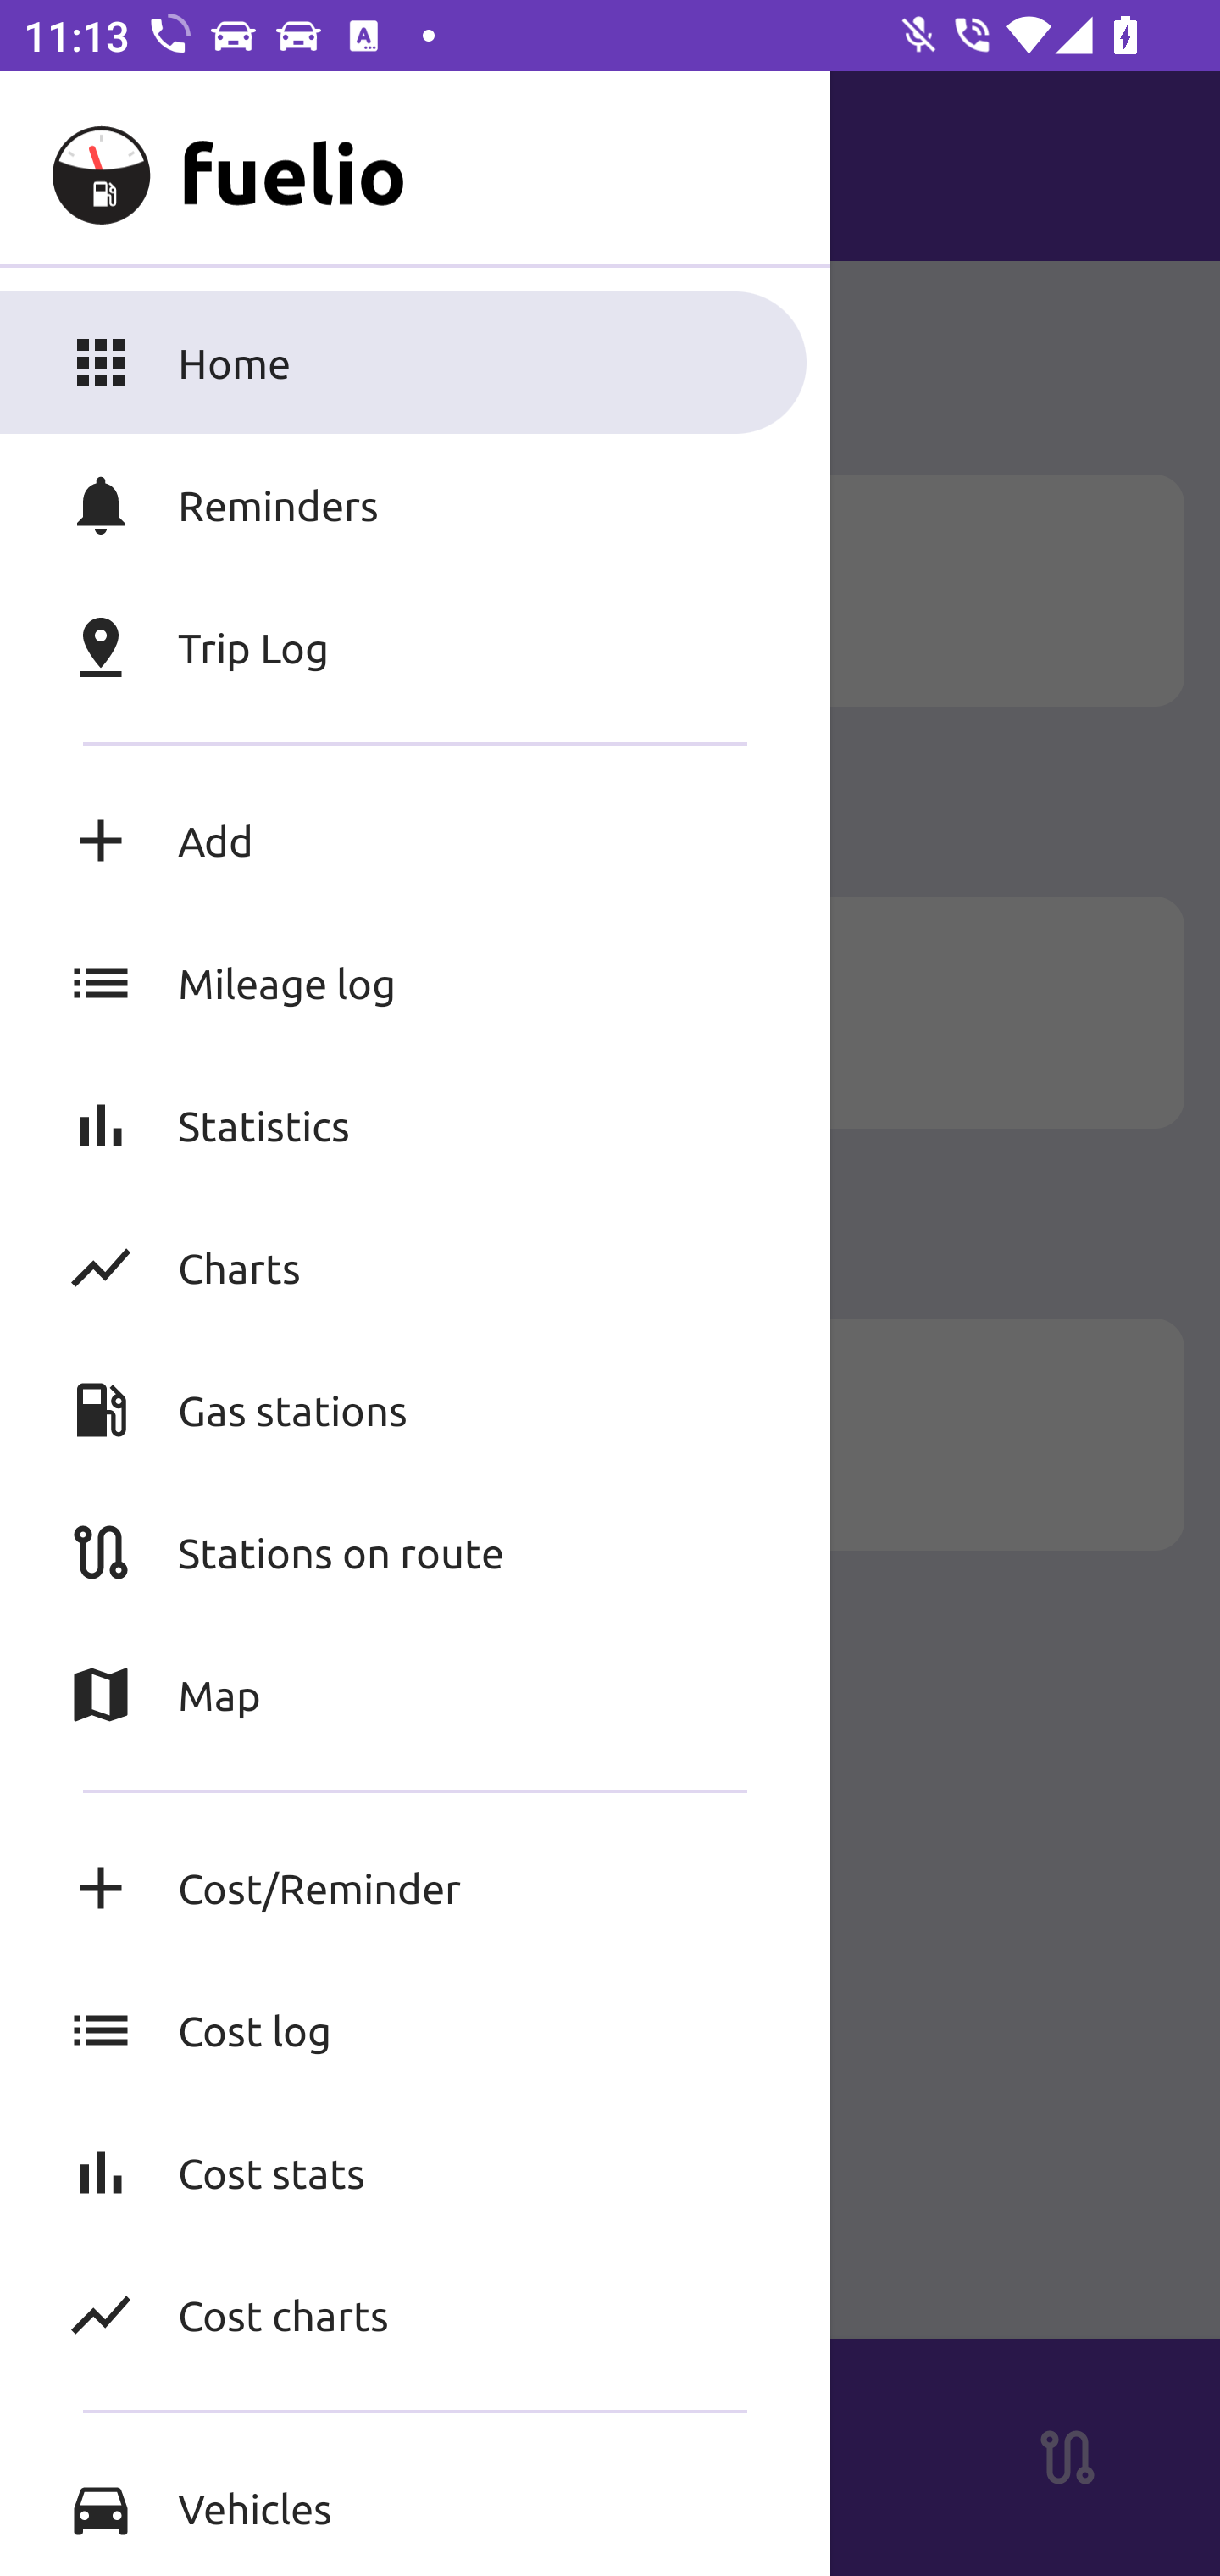 The width and height of the screenshot is (1220, 2576). What do you see at coordinates (83, 166) in the screenshot?
I see `Fuelio` at bounding box center [83, 166].